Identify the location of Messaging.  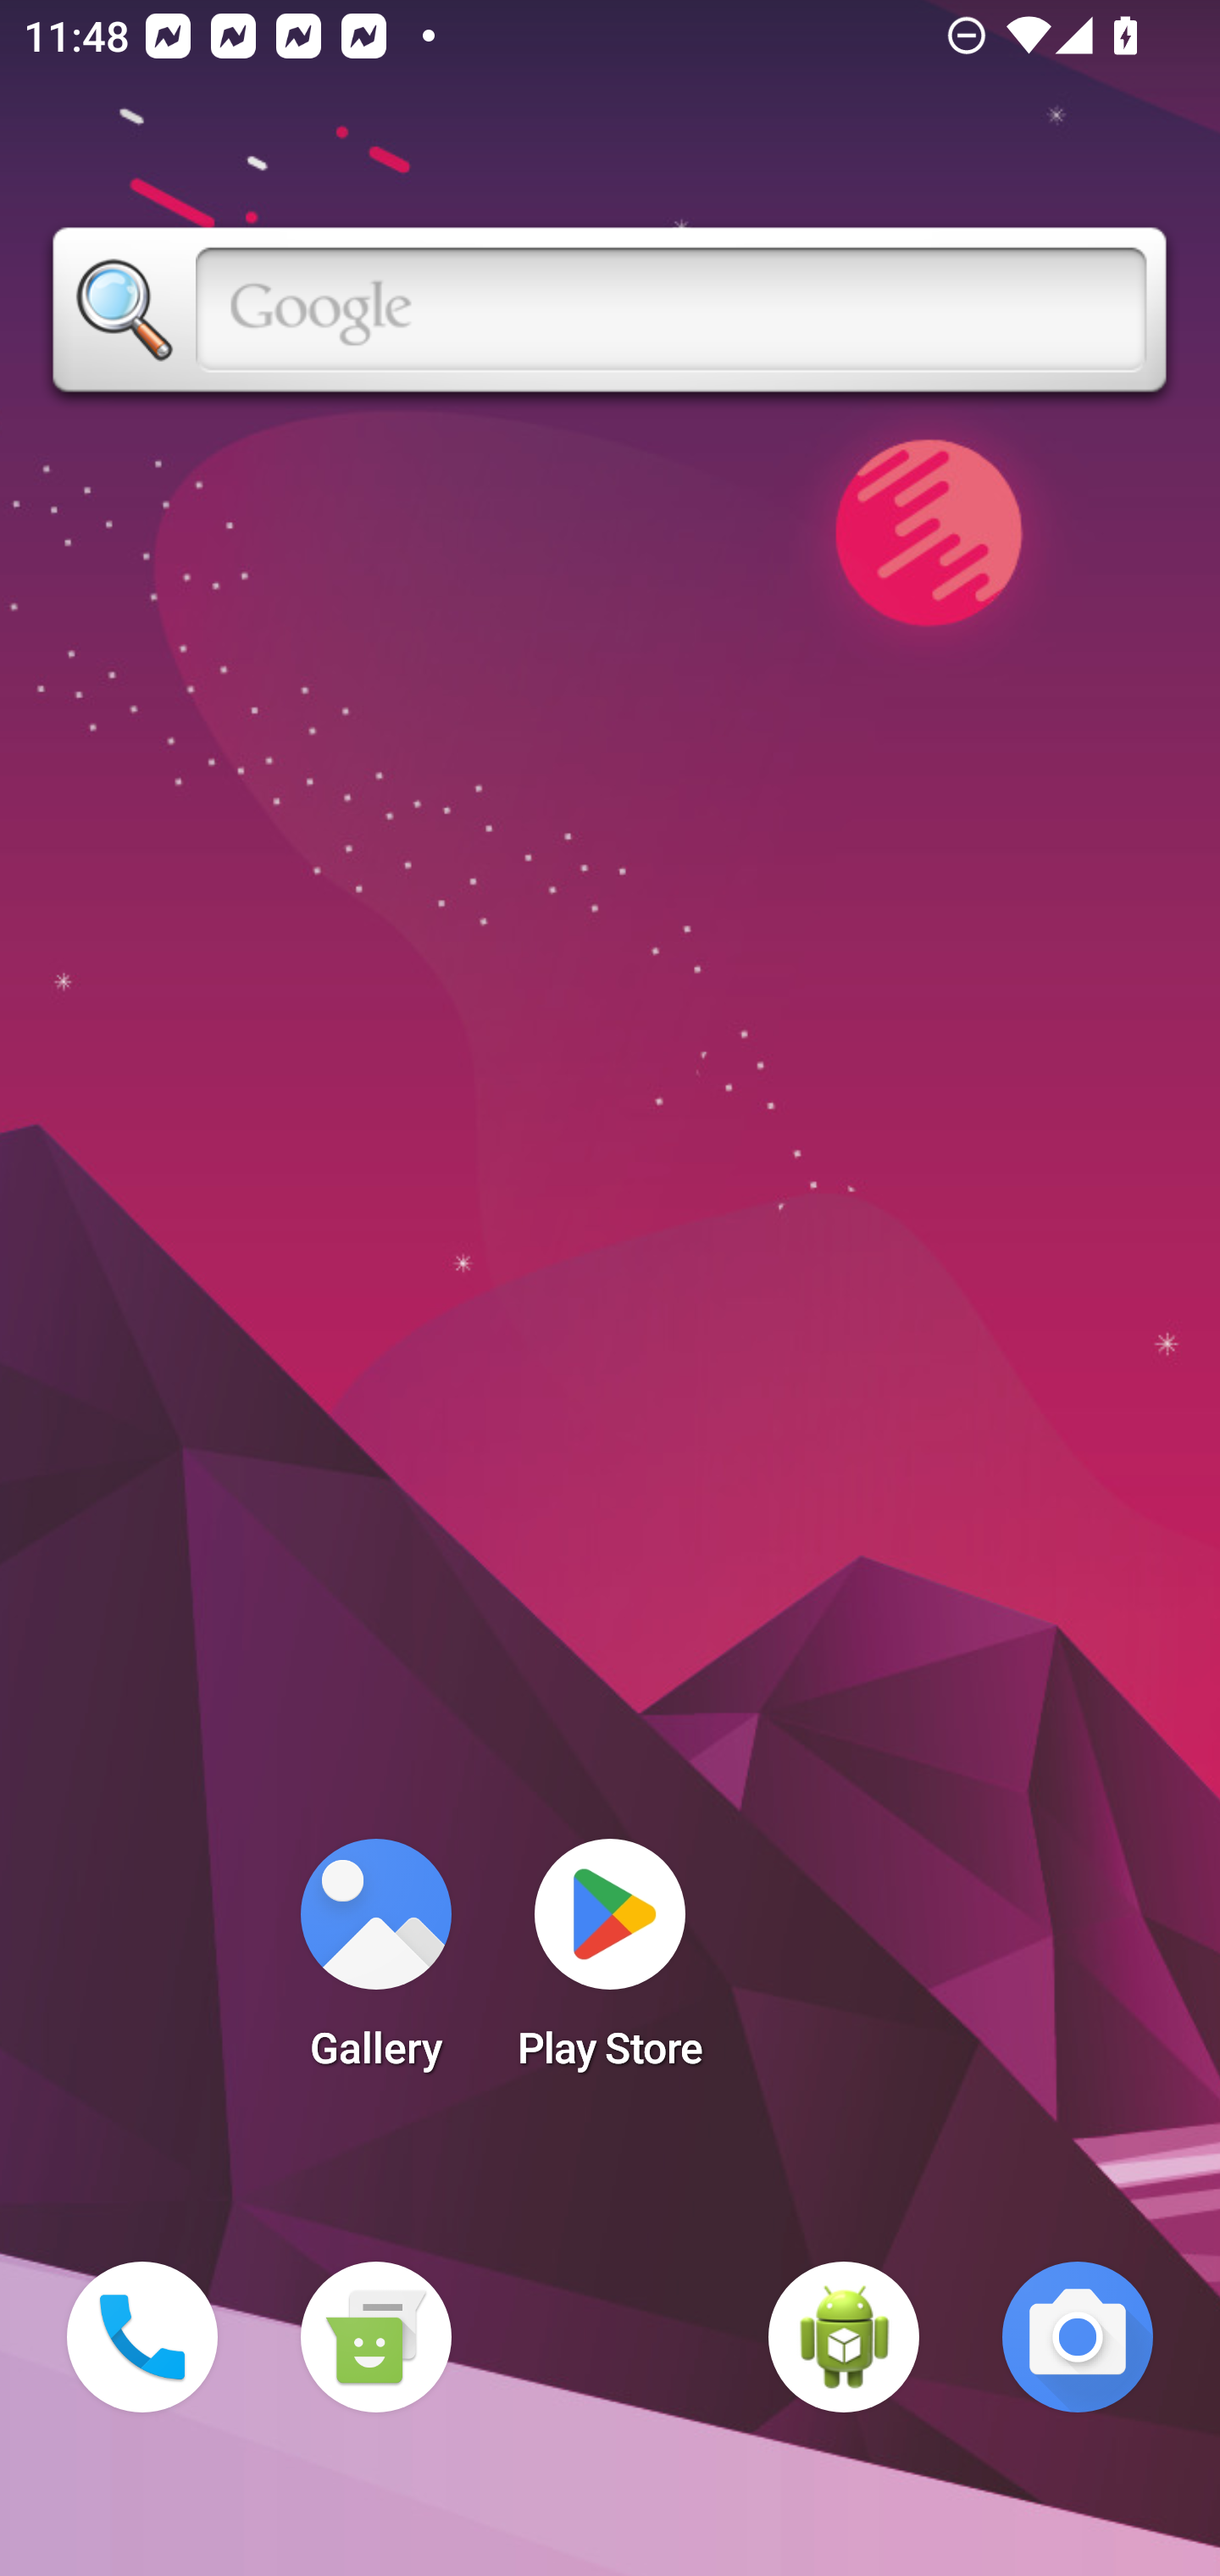
(375, 2337).